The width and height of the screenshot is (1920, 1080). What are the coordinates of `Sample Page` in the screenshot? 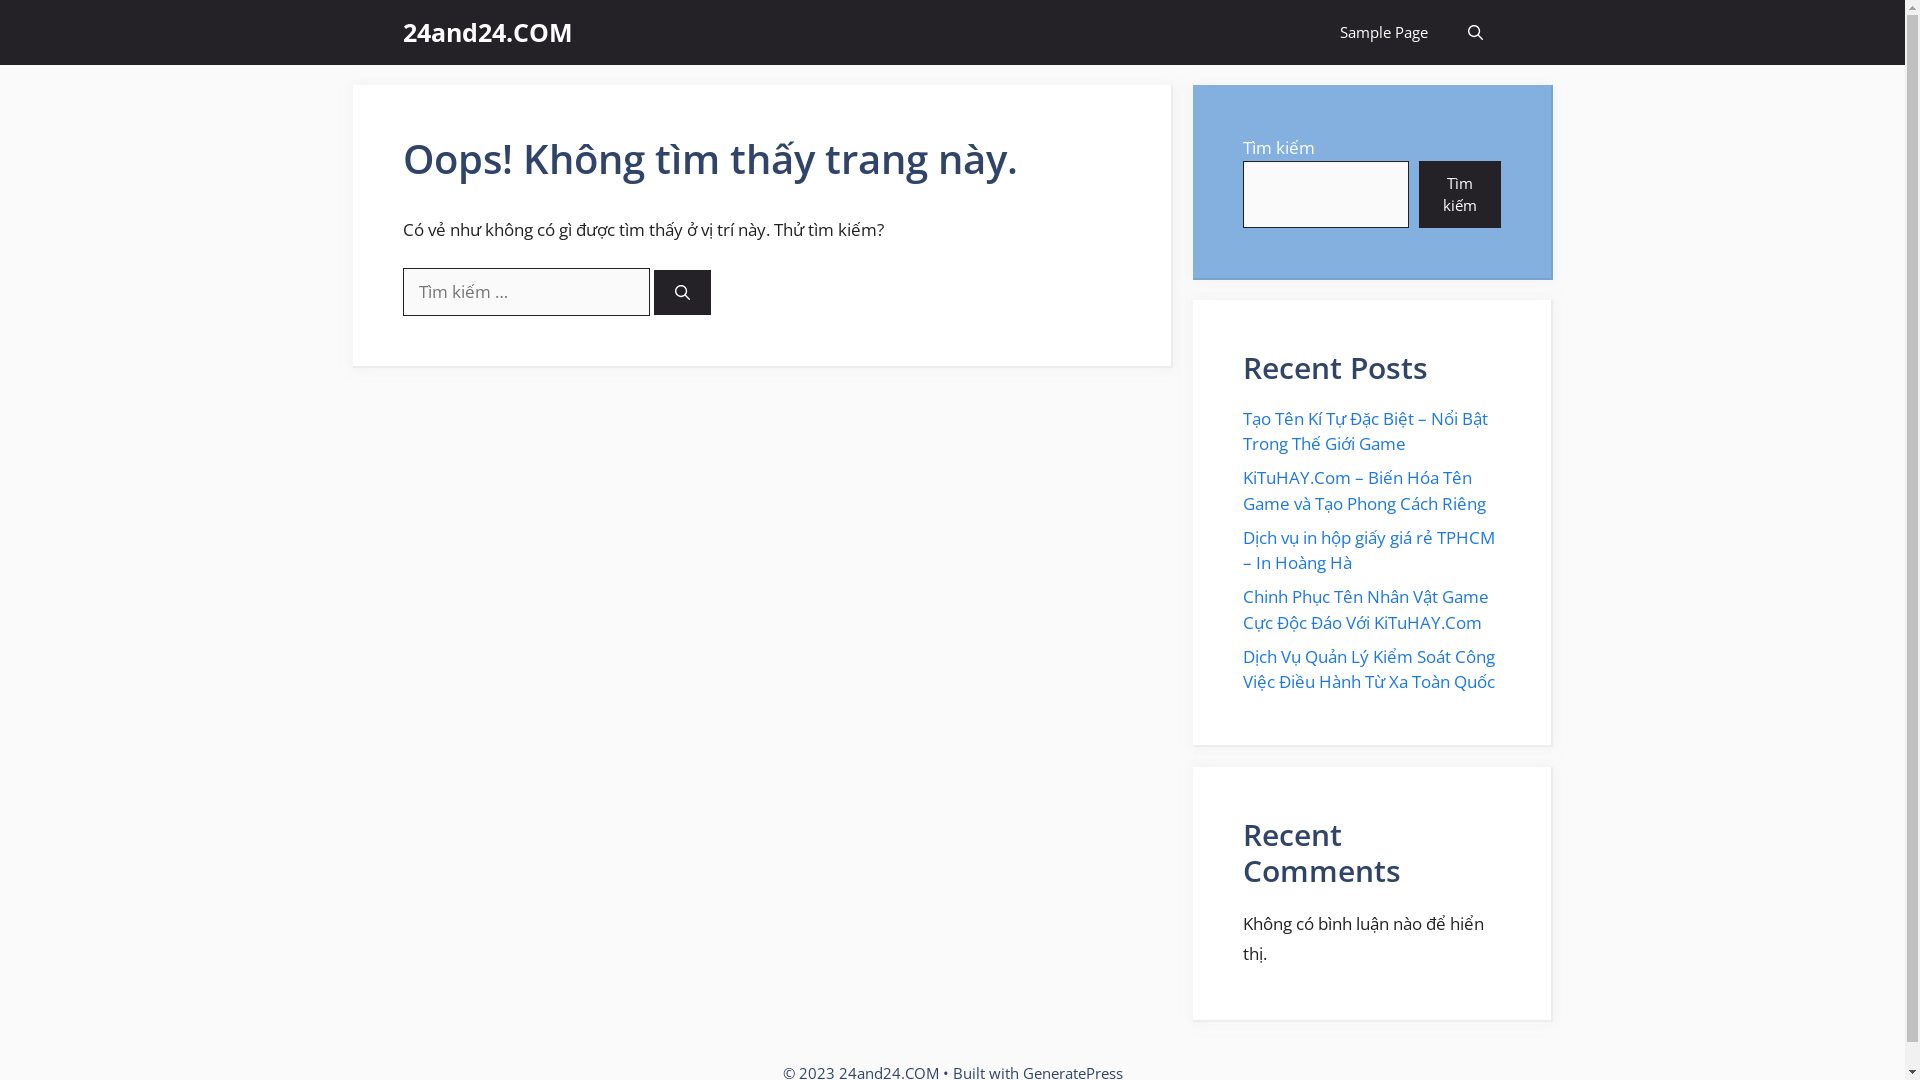 It's located at (1384, 32).